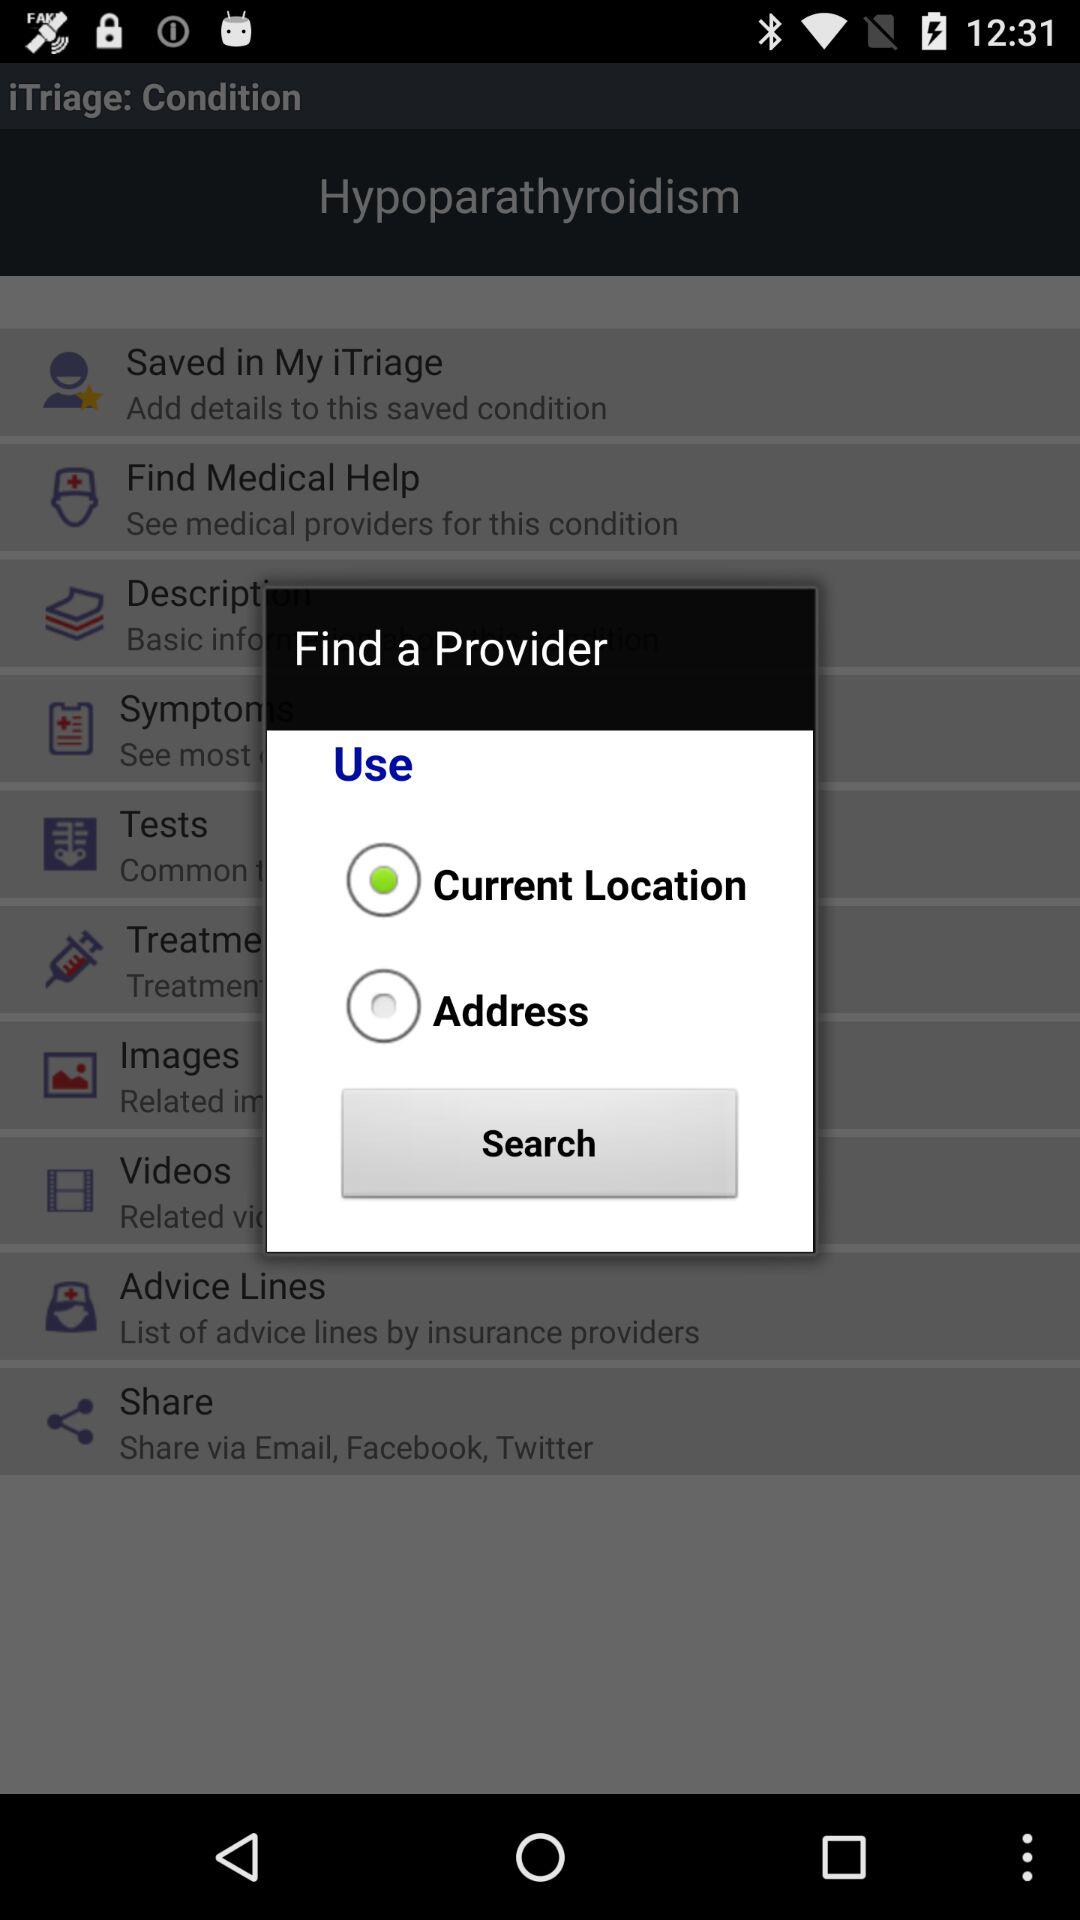  What do you see at coordinates (540, 883) in the screenshot?
I see `turn off item above address item` at bounding box center [540, 883].